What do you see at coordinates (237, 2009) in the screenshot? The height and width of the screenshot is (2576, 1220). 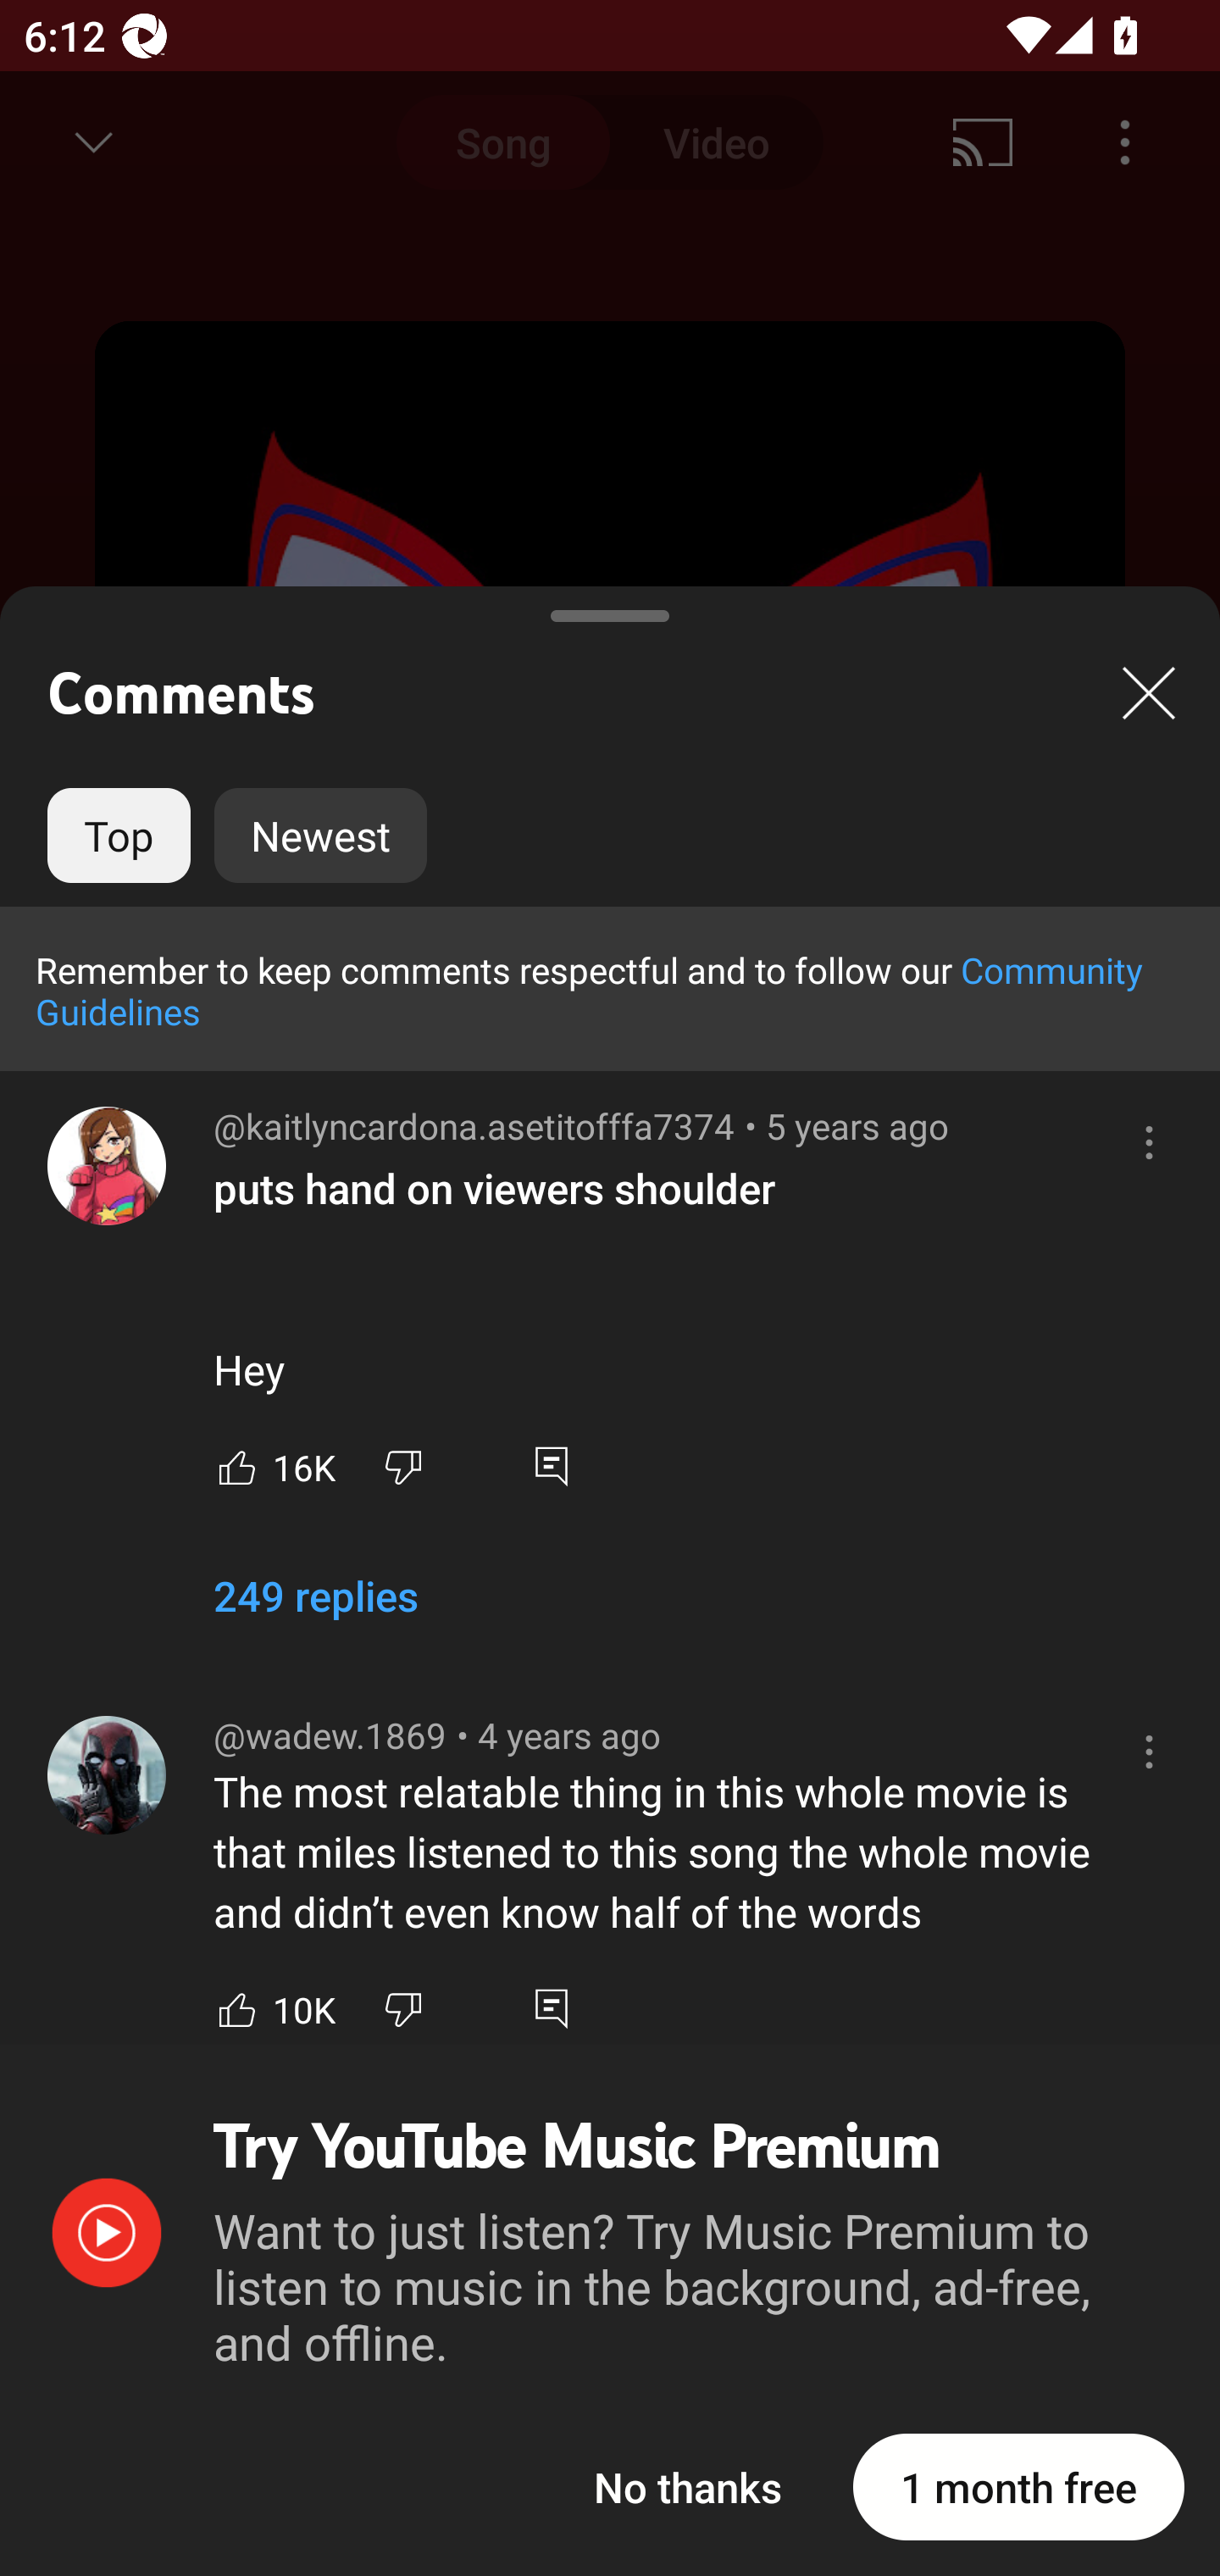 I see `Like this comment along with 10K other people` at bounding box center [237, 2009].